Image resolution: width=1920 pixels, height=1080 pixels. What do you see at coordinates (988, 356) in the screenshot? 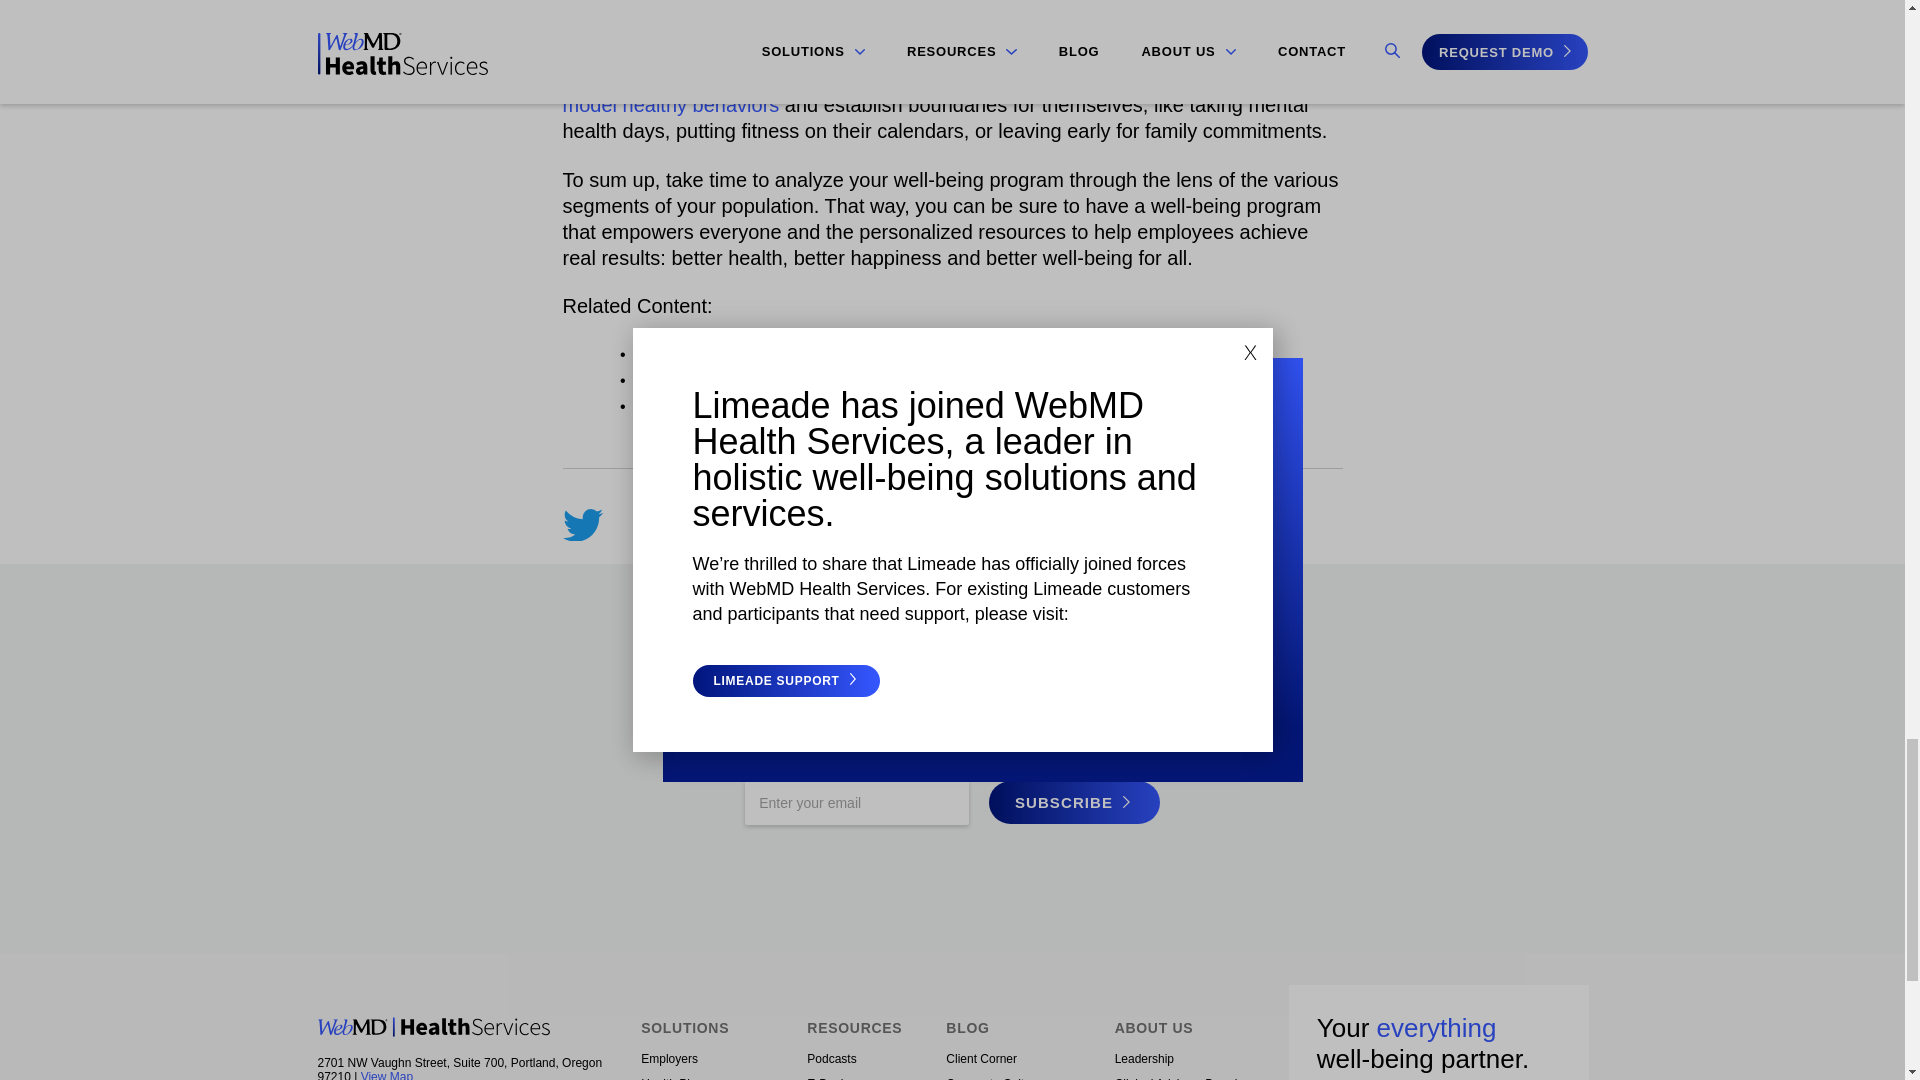
I see `7 Steps To Creating a Culture of Well-Being in the Workplace` at bounding box center [988, 356].